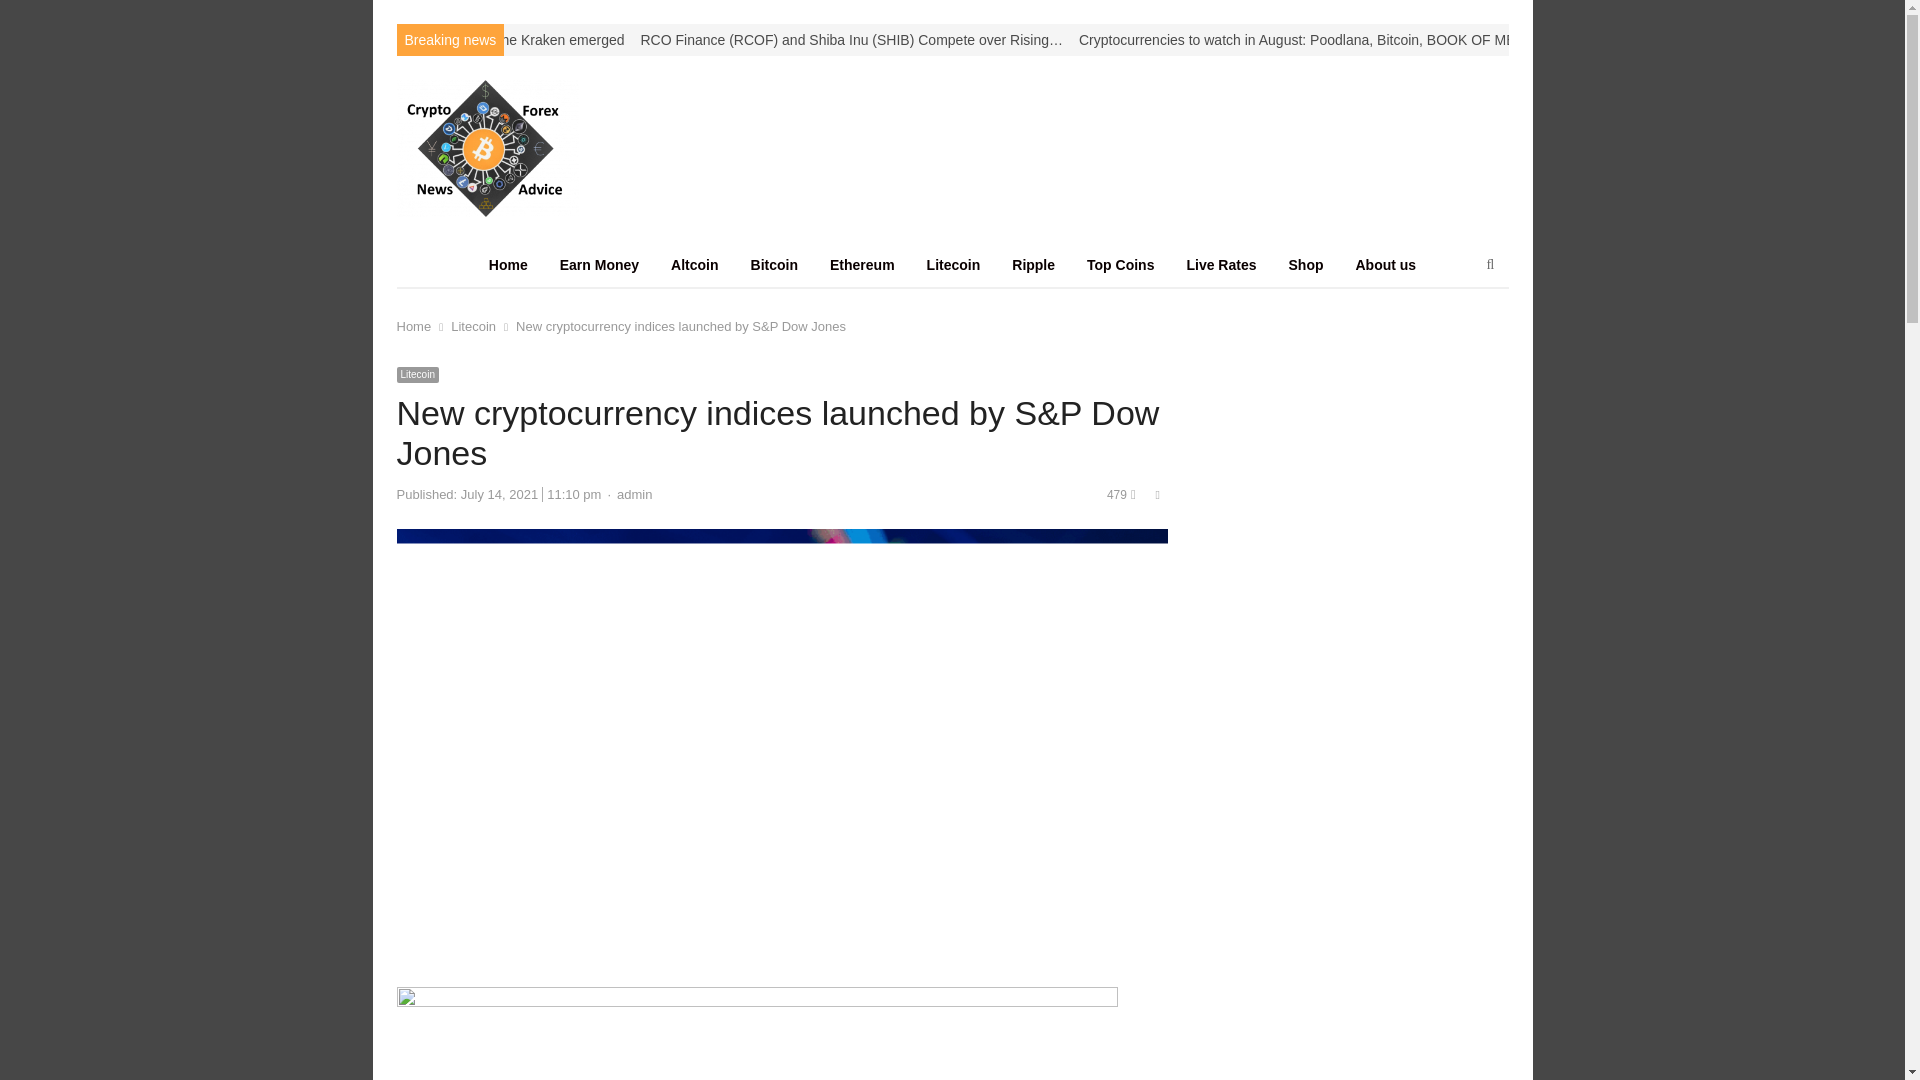  I want to click on Earn Money, so click(598, 264).